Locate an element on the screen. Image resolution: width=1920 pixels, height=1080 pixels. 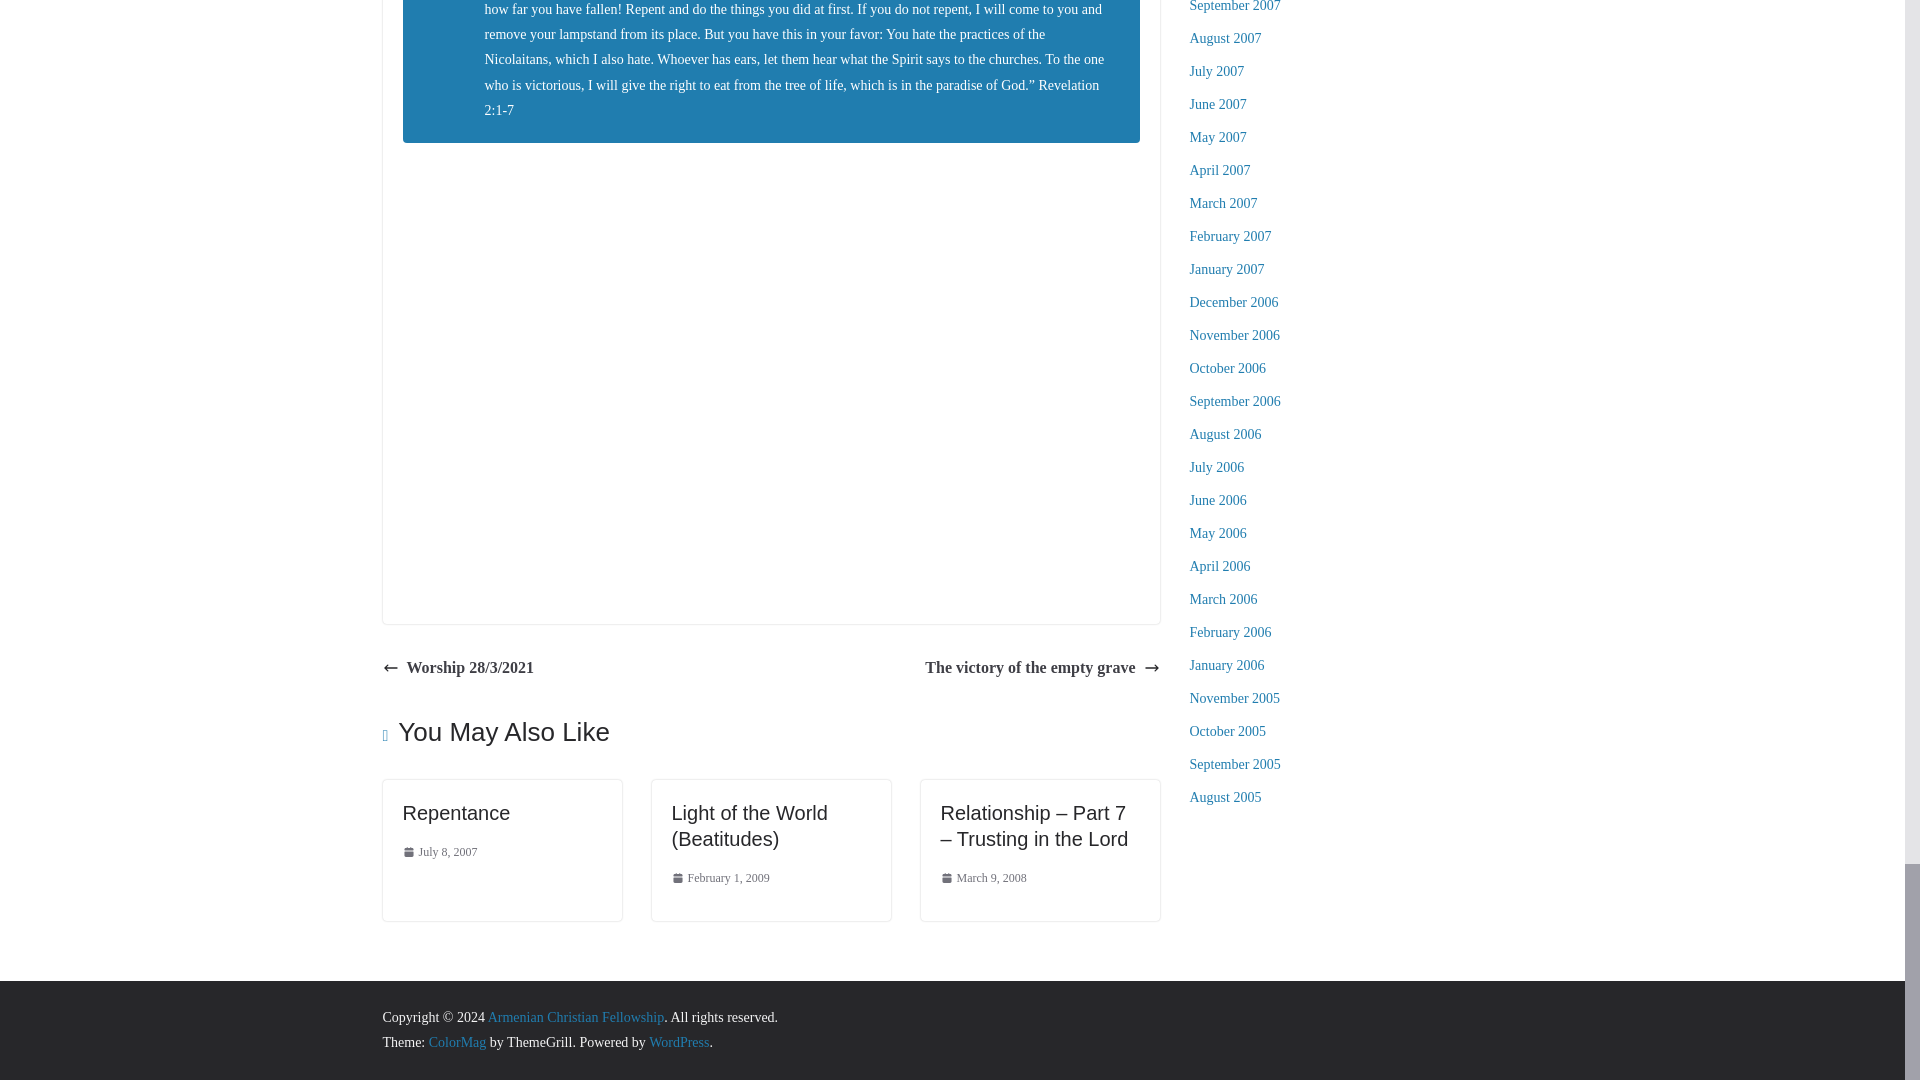
ColorMag is located at coordinates (458, 1042).